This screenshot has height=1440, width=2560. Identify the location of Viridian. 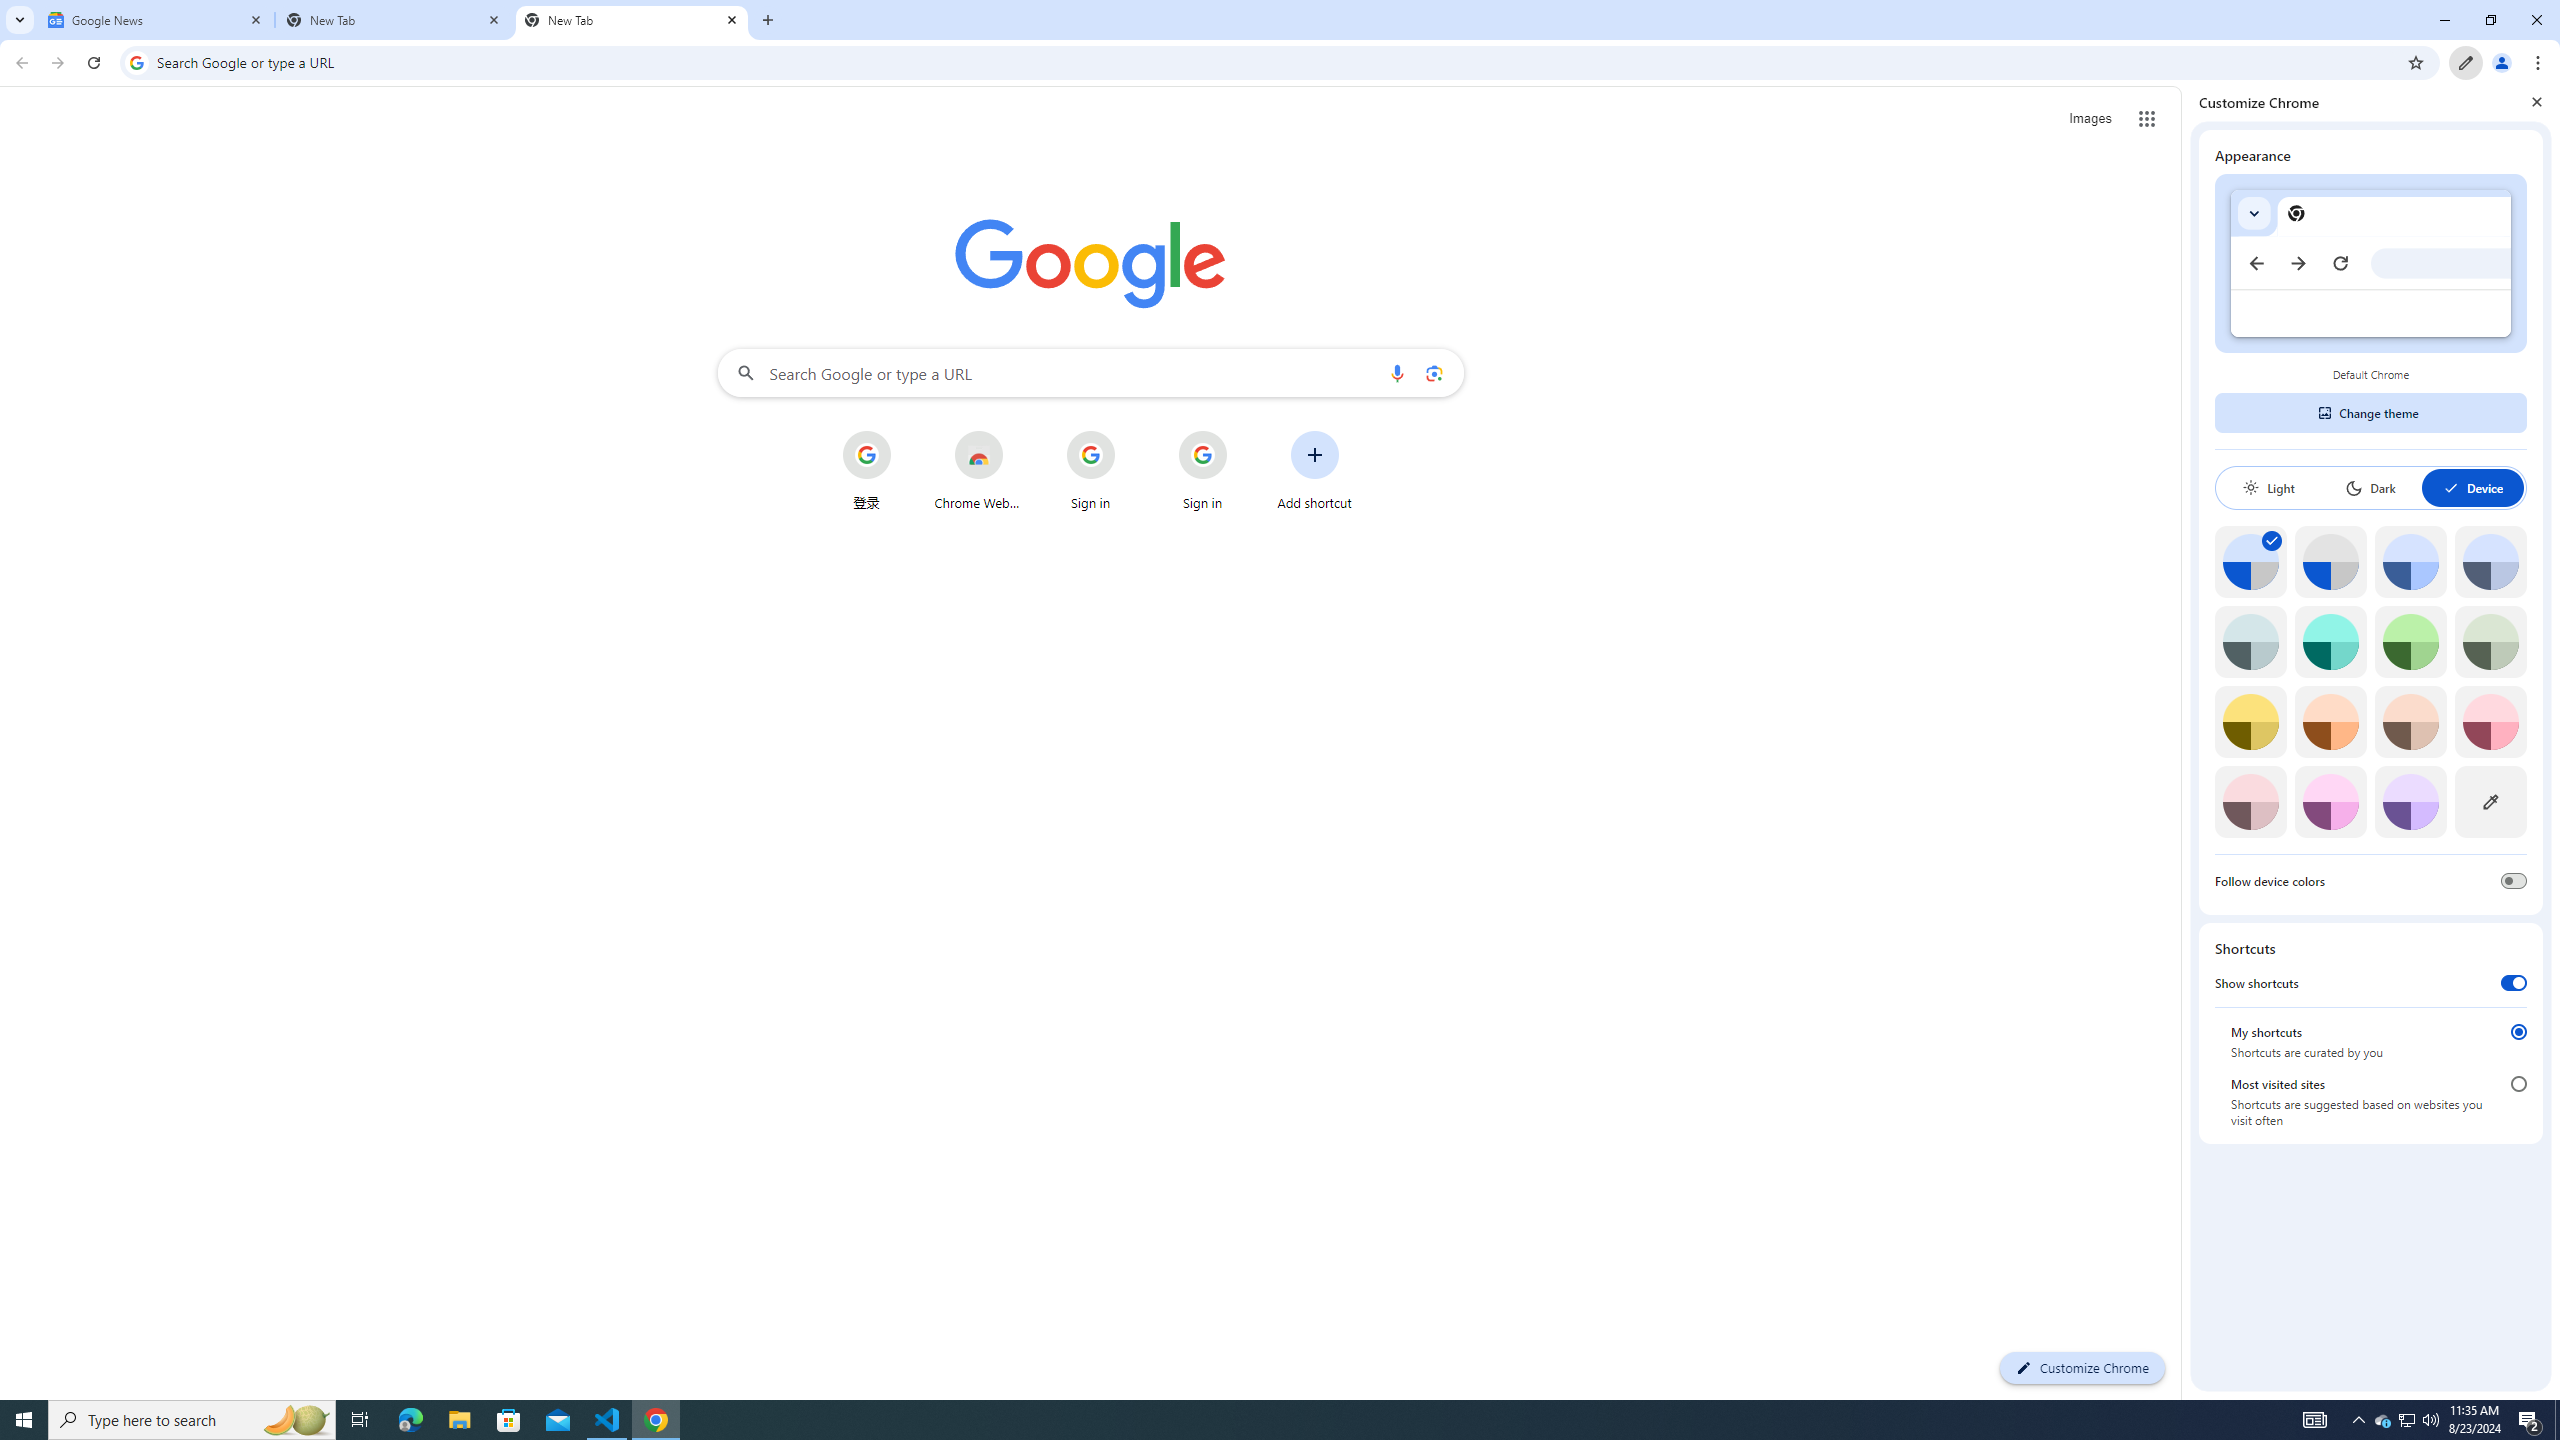
(2490, 642).